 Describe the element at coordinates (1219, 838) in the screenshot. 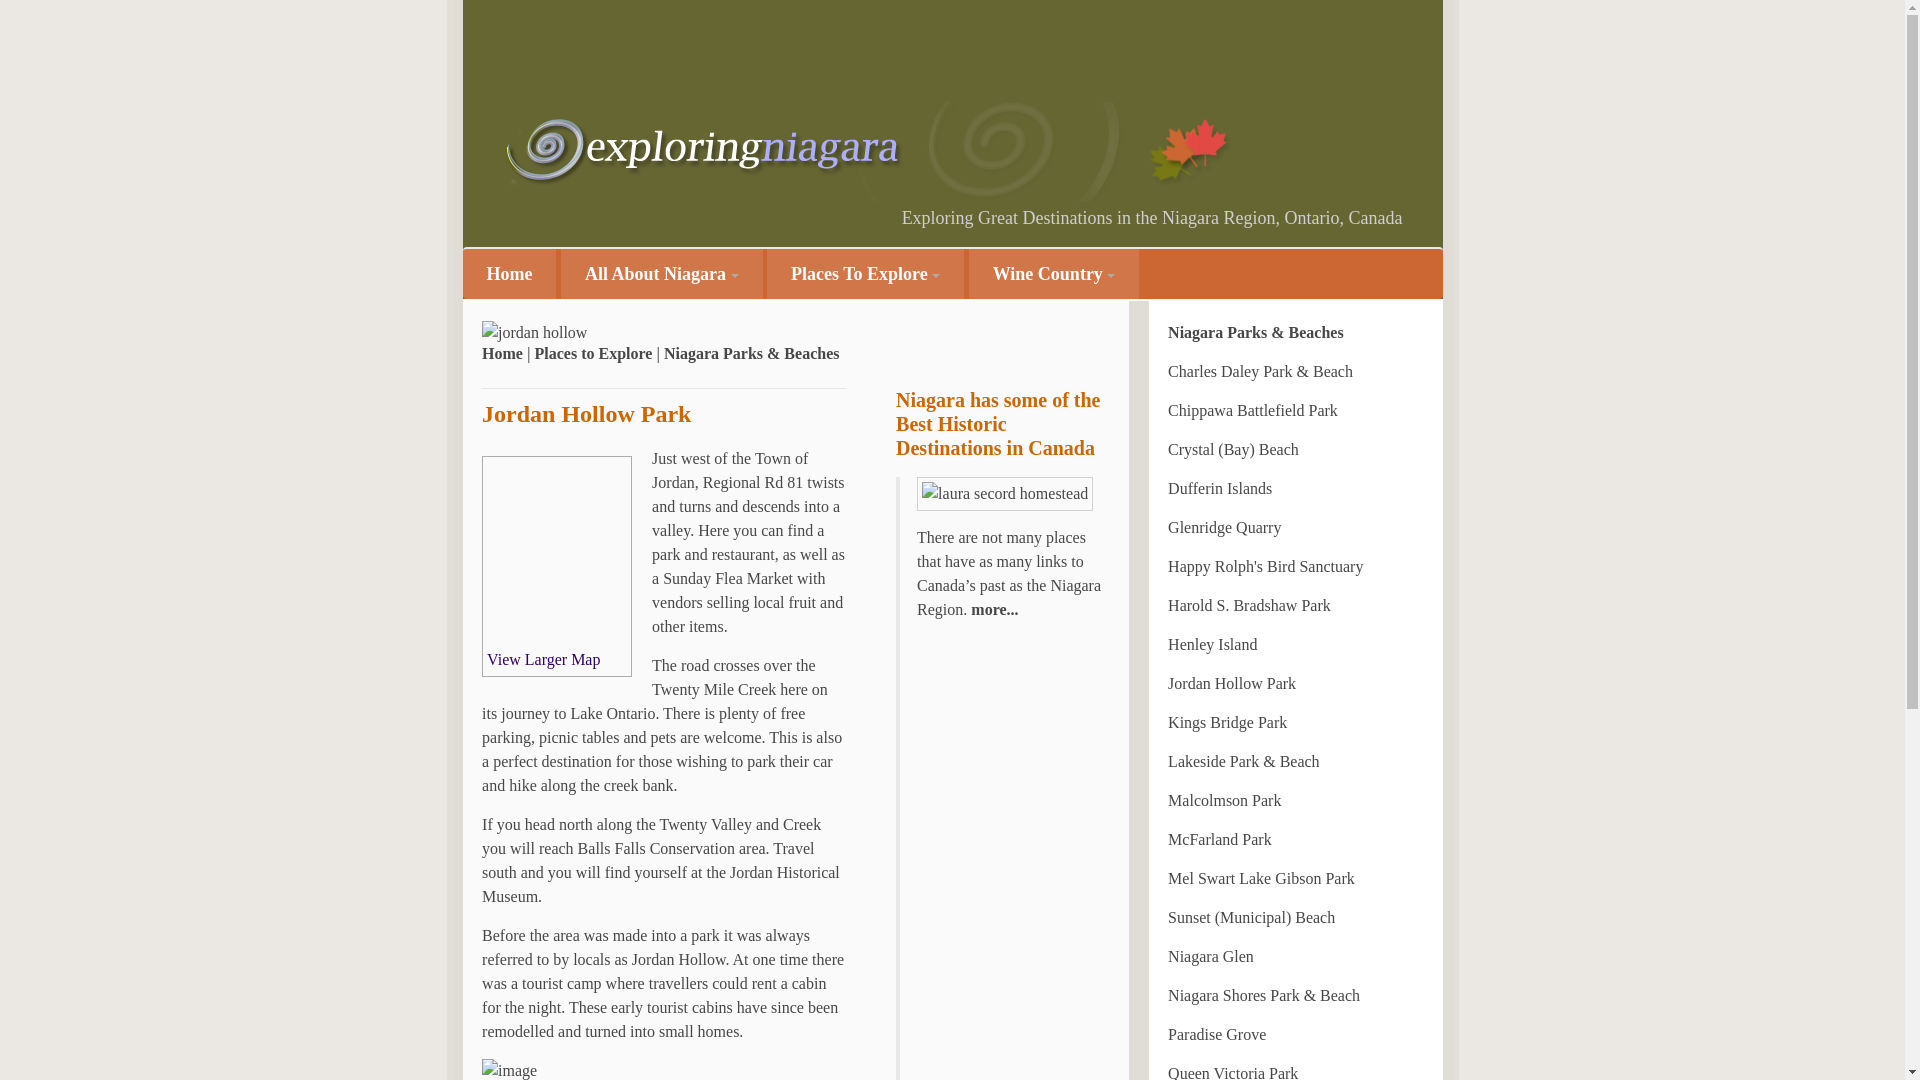

I see `McFarland Park` at that location.